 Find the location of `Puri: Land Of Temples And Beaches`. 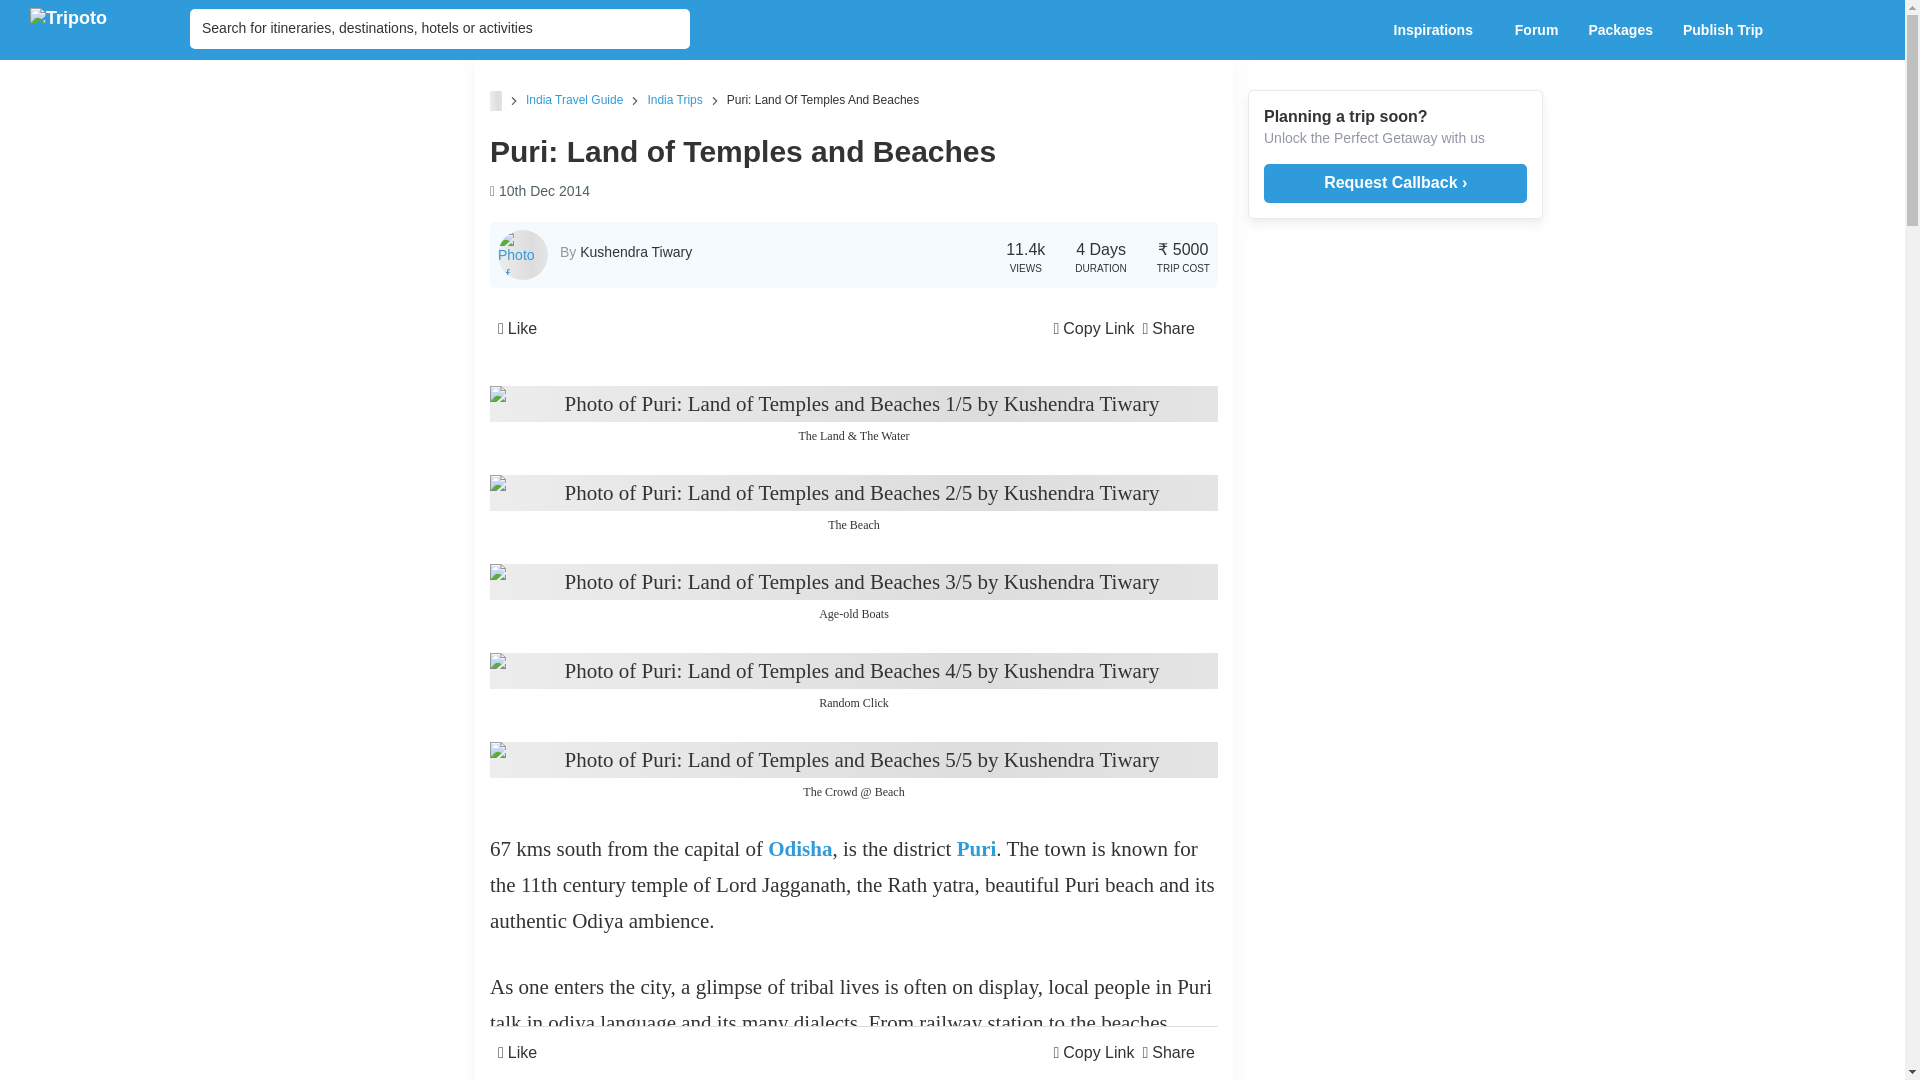

Puri: Land Of Temples And Beaches is located at coordinates (823, 99).